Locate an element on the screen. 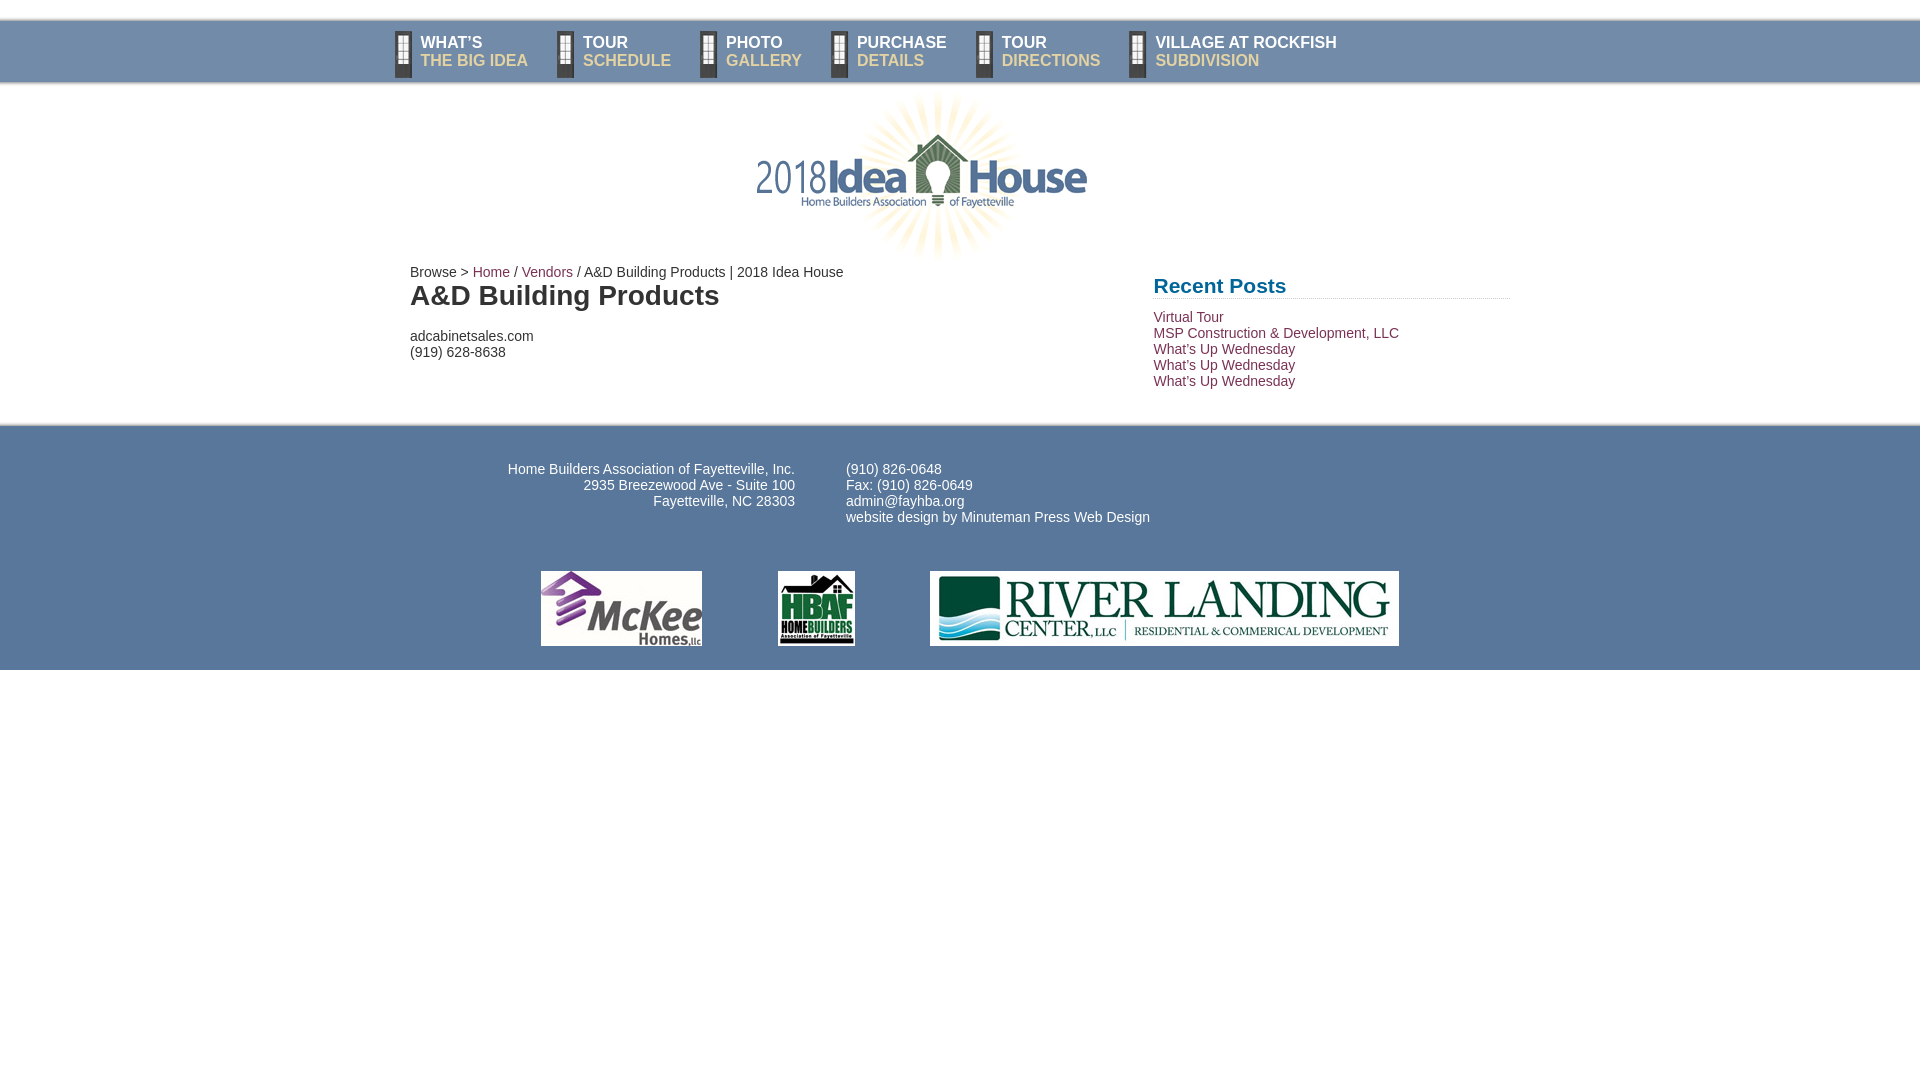 The height and width of the screenshot is (1080, 1920). TOUR
DIRECTIONS is located at coordinates (1039, 50).